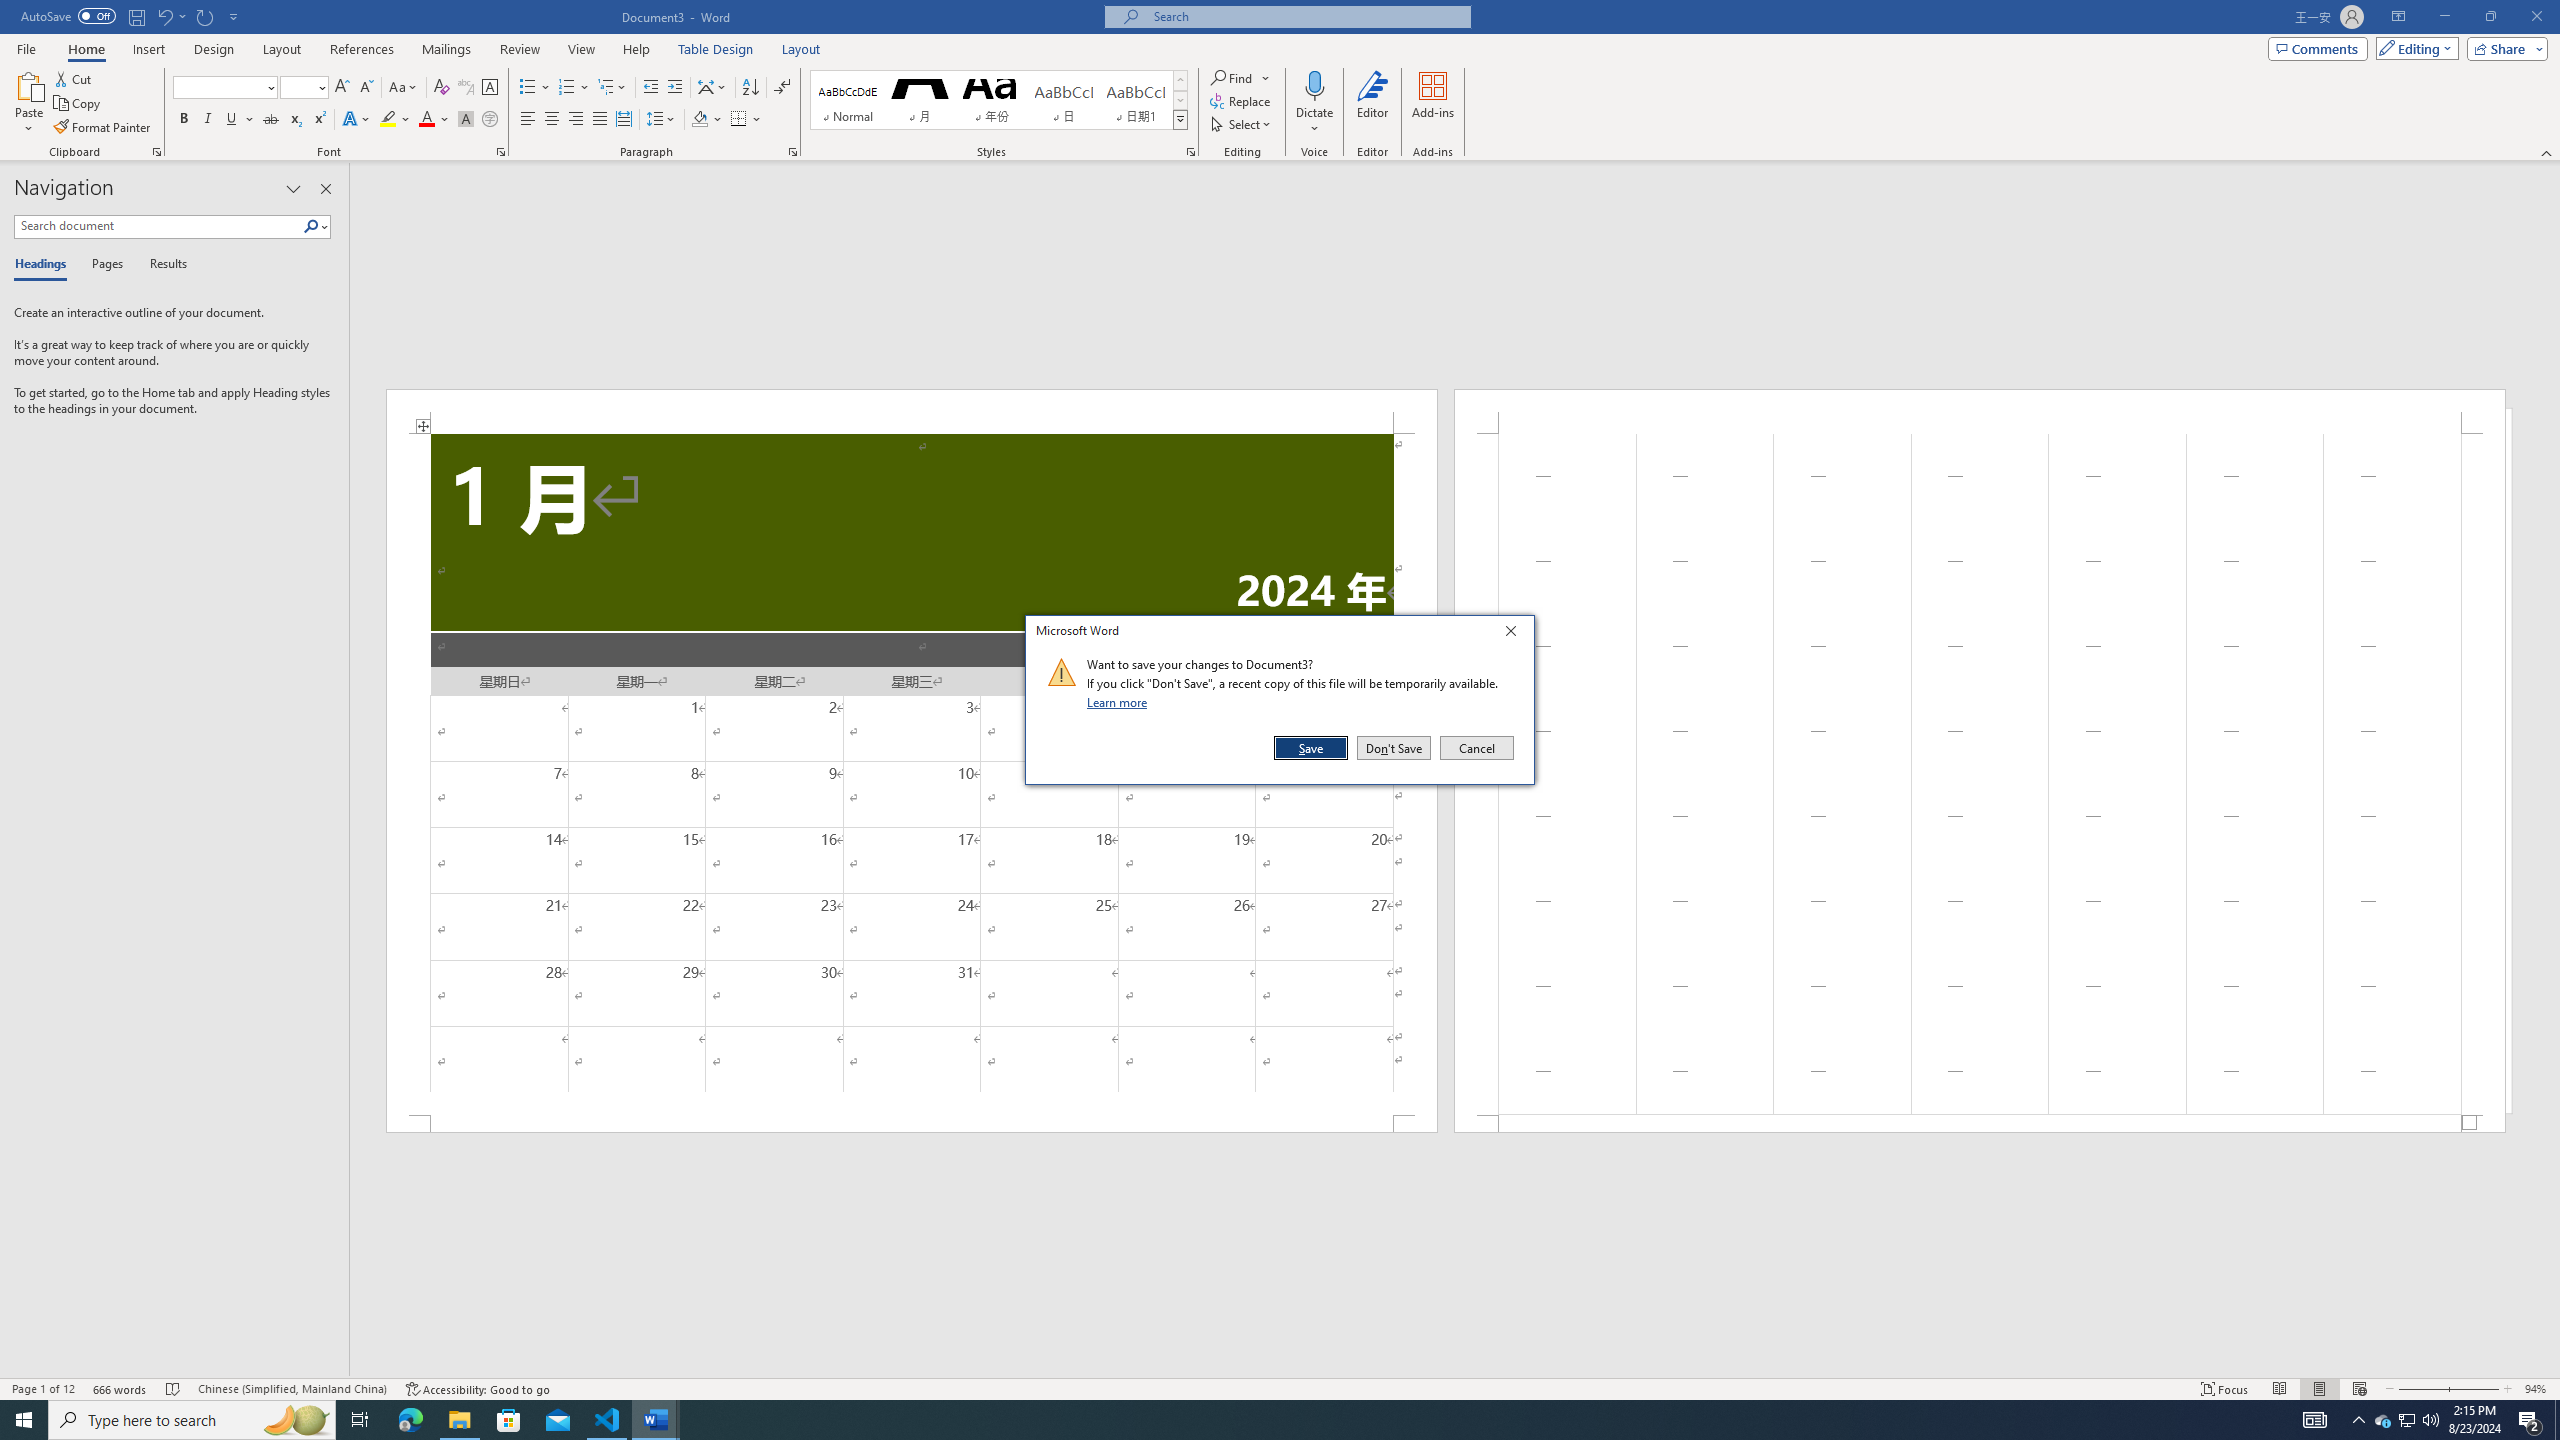  What do you see at coordinates (292, 1389) in the screenshot?
I see `Visual Studio Code - 1 running window` at bounding box center [292, 1389].